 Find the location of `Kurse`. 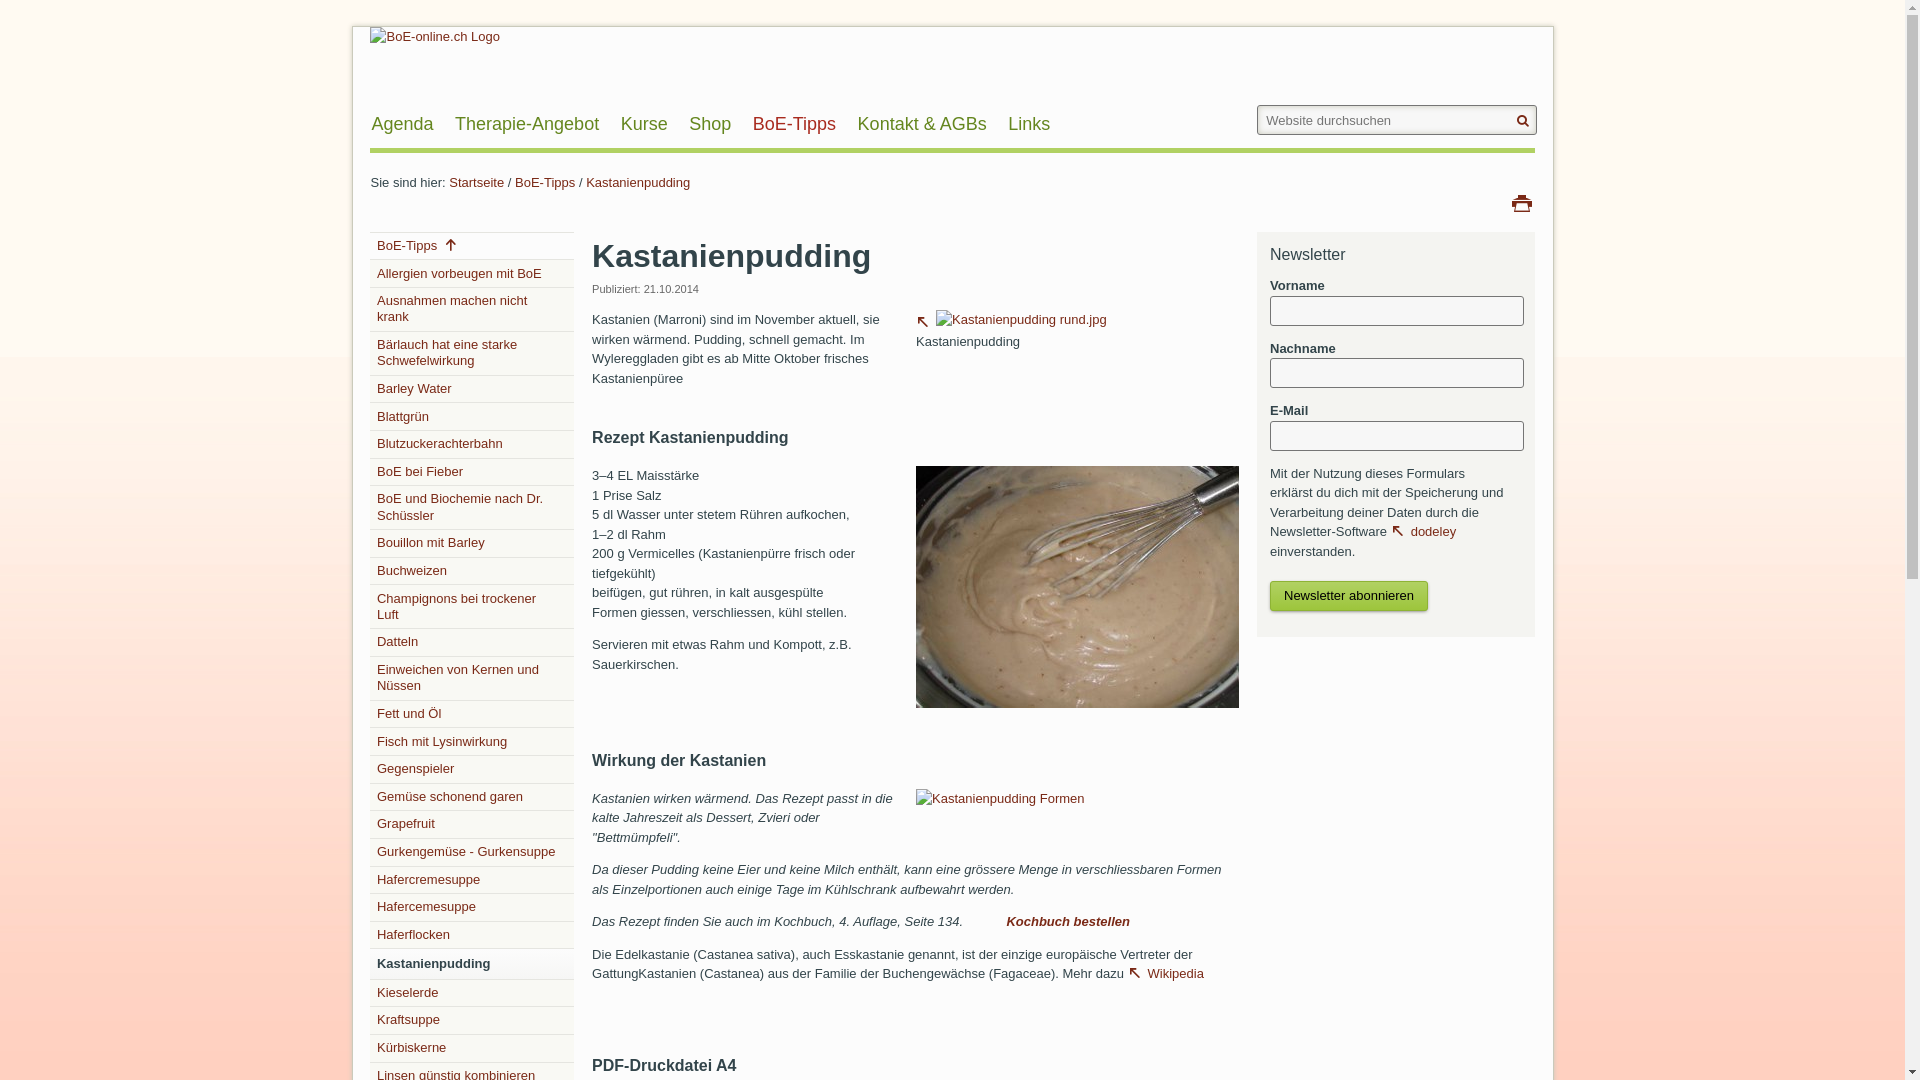

Kurse is located at coordinates (644, 124).